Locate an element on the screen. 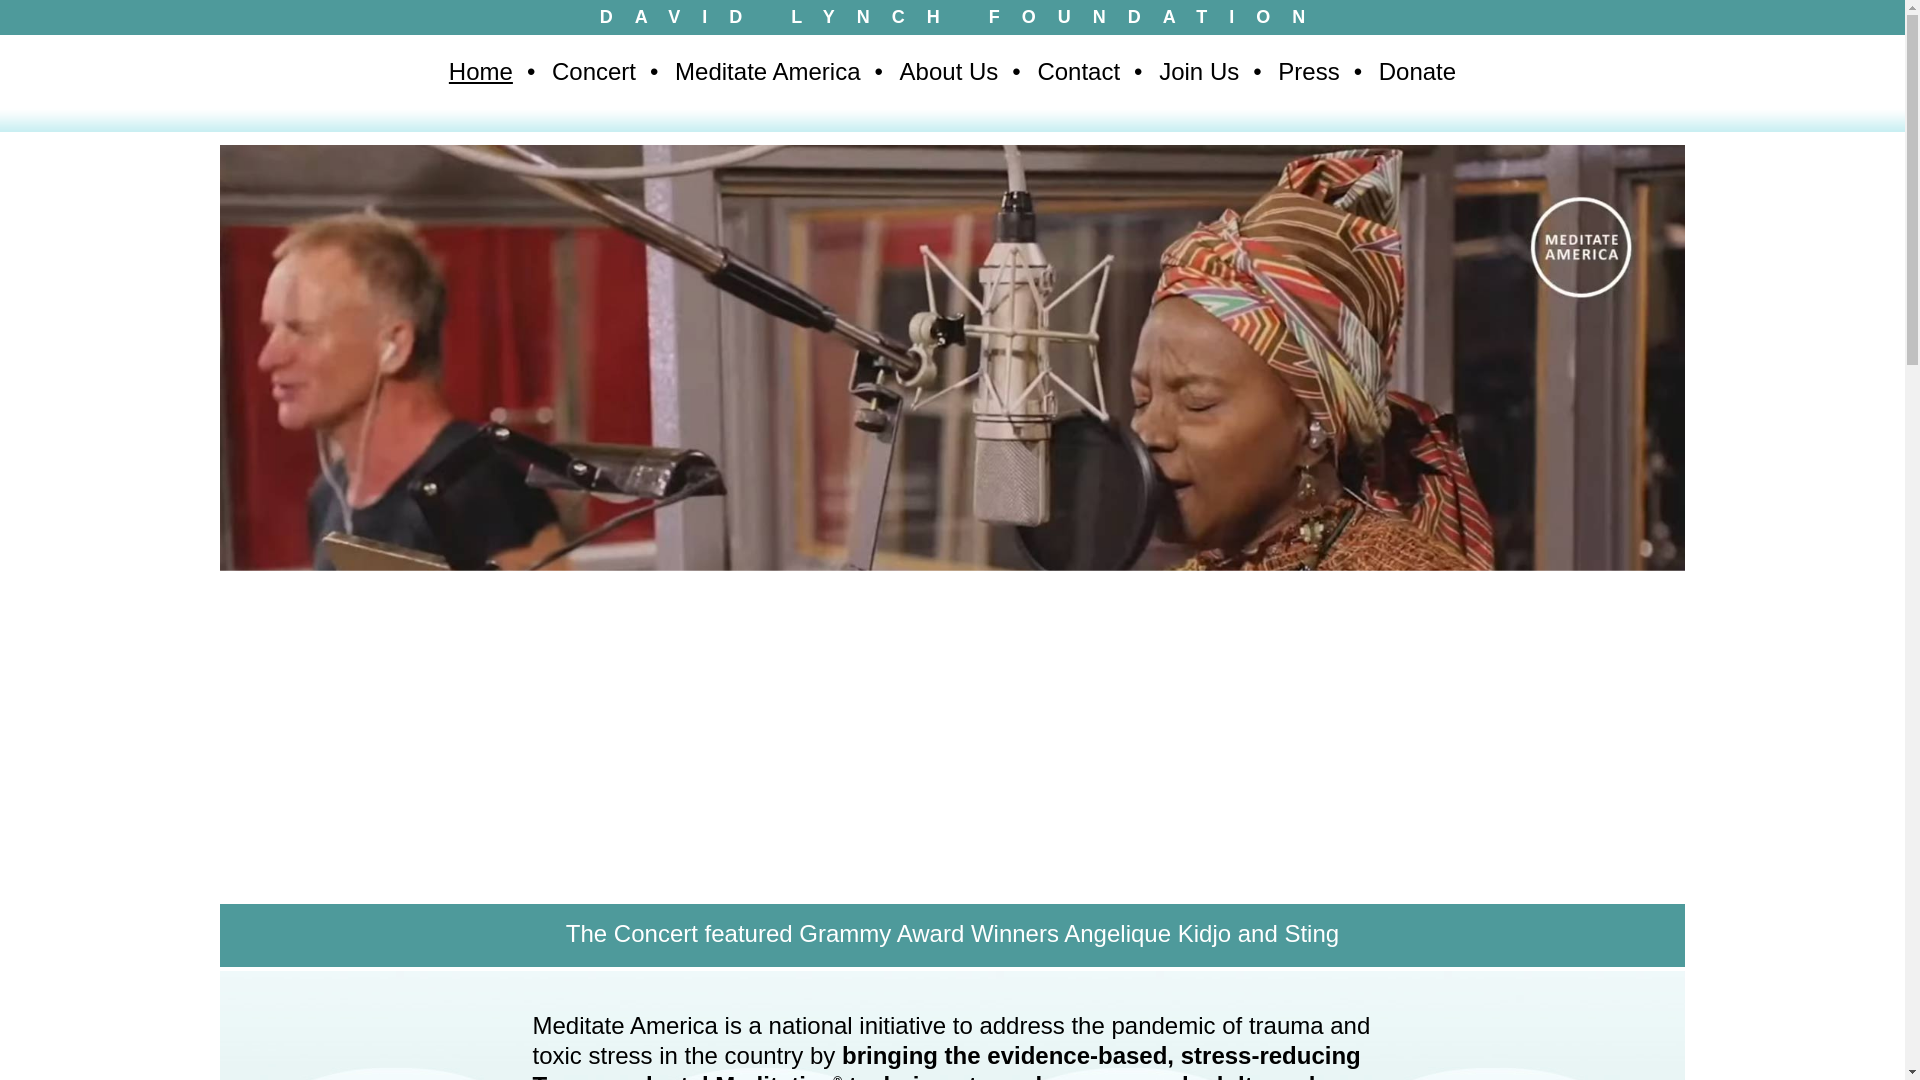 The width and height of the screenshot is (1920, 1080). Contact is located at coordinates (1078, 71).